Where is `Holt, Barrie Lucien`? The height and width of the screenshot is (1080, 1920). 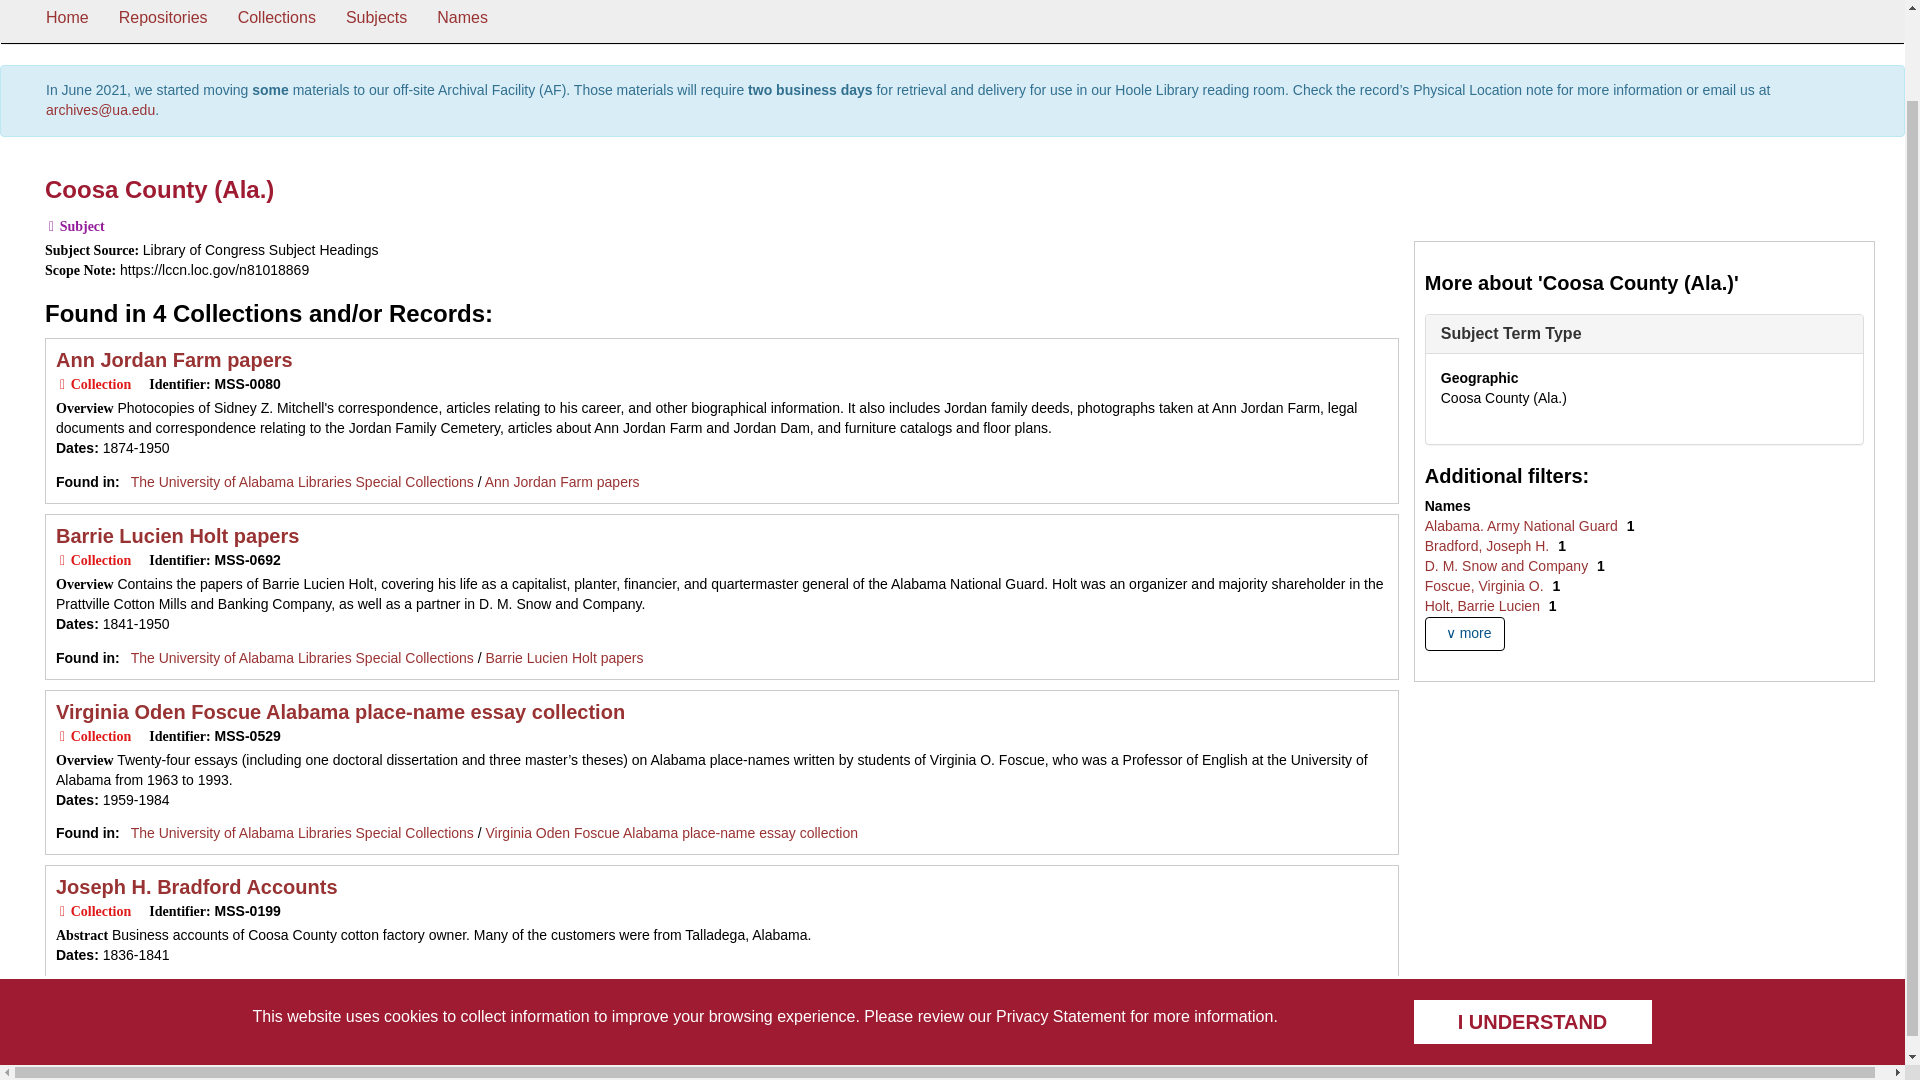 Holt, Barrie Lucien is located at coordinates (1484, 606).